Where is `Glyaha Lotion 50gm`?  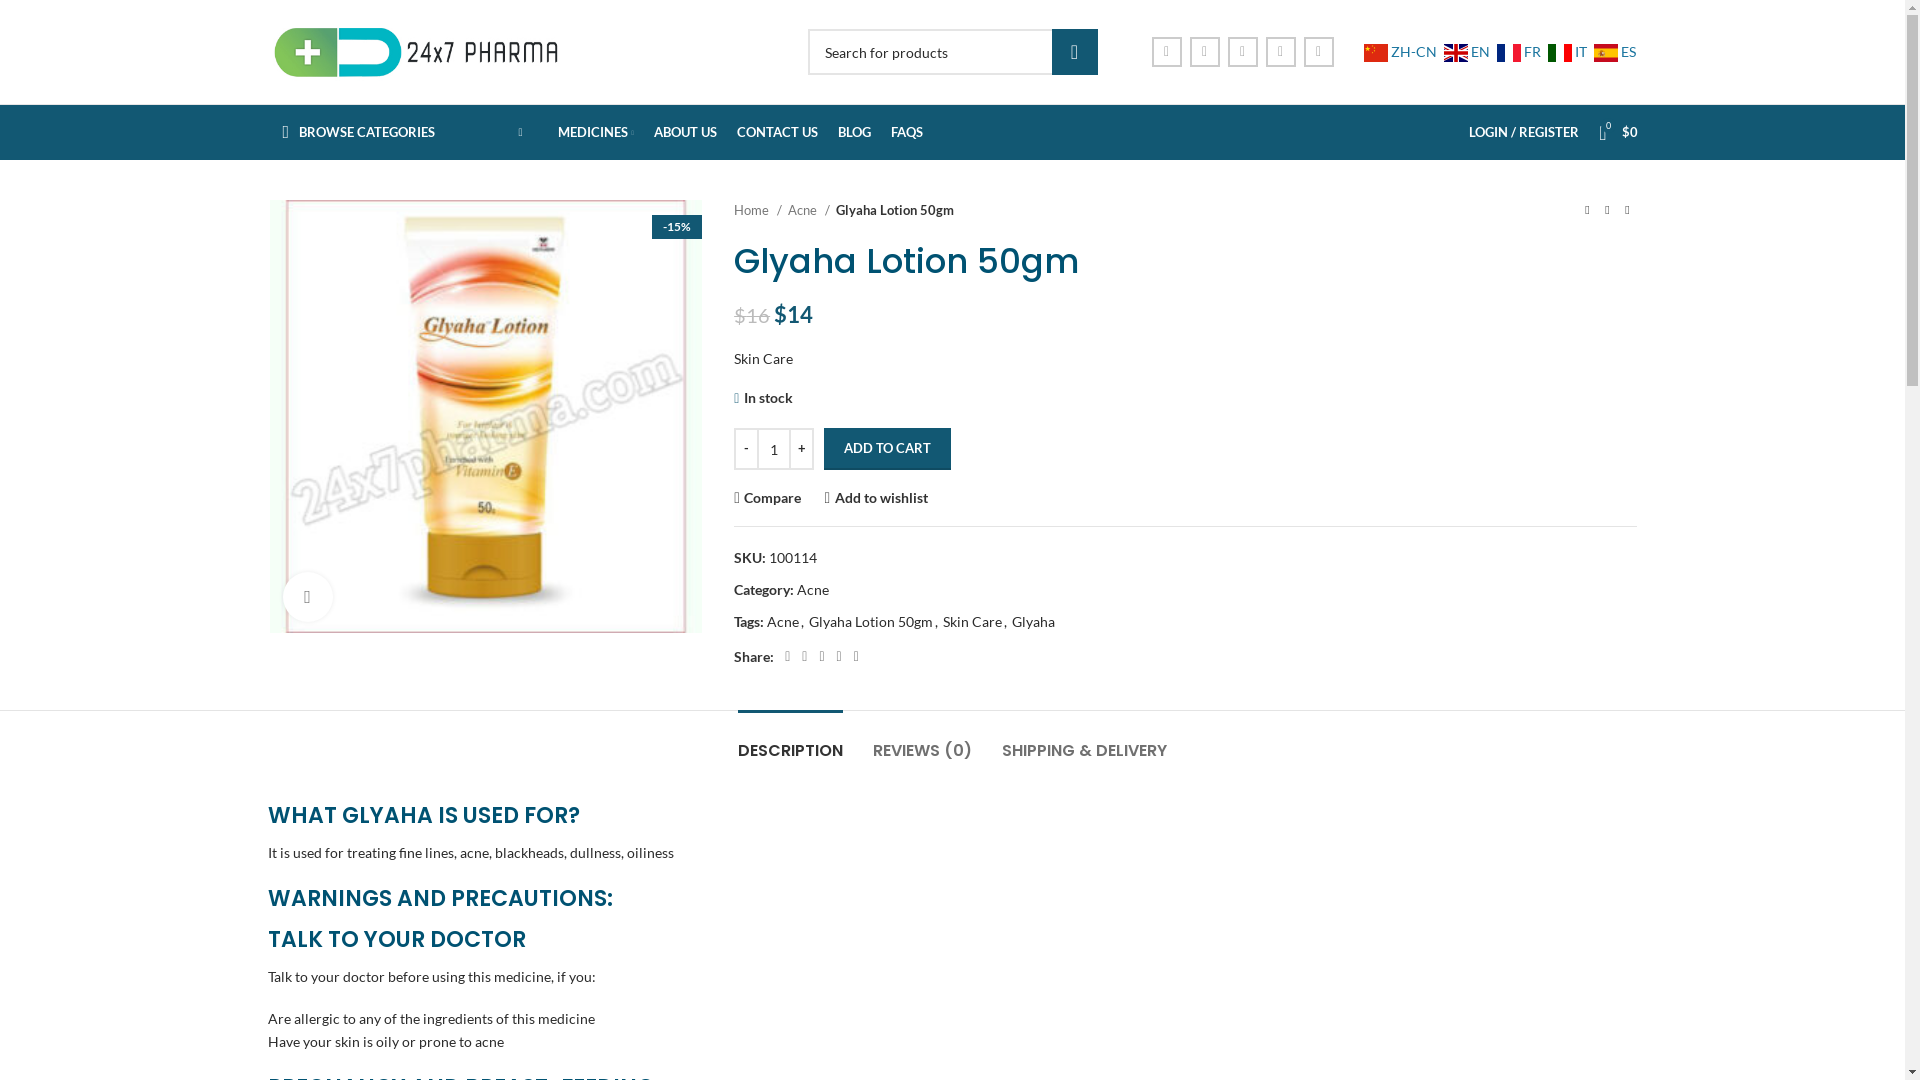
Glyaha Lotion 50gm is located at coordinates (871, 621).